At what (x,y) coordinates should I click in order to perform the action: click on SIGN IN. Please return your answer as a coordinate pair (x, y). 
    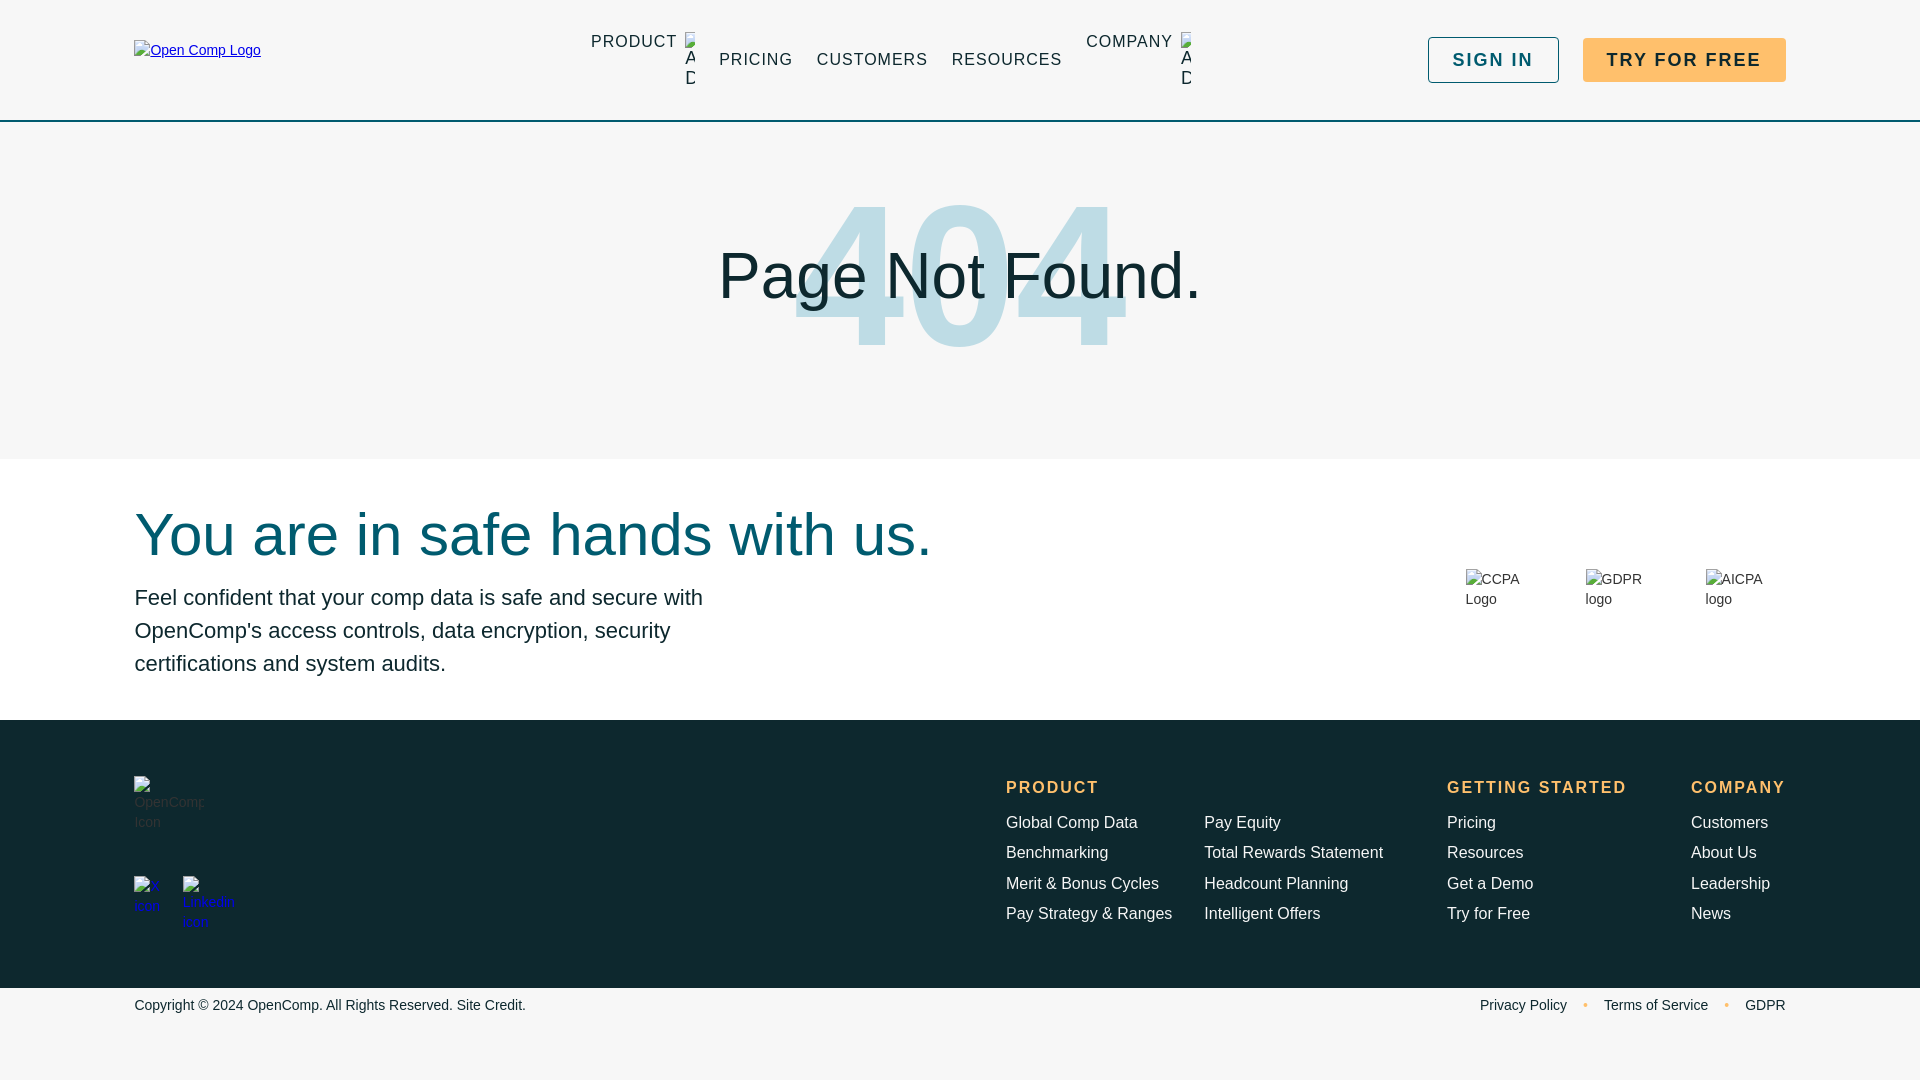
    Looking at the image, I should click on (1494, 60).